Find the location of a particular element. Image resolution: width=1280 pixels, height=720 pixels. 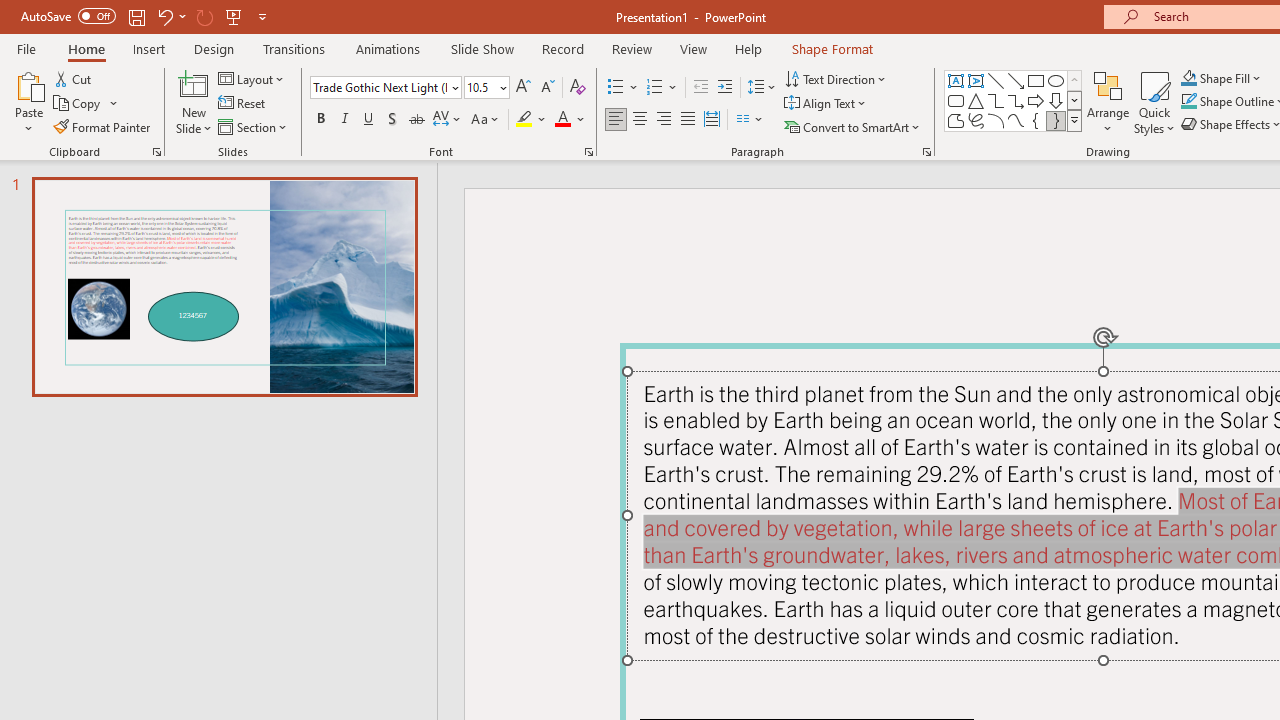

Shape Fill is located at coordinates (1221, 78).